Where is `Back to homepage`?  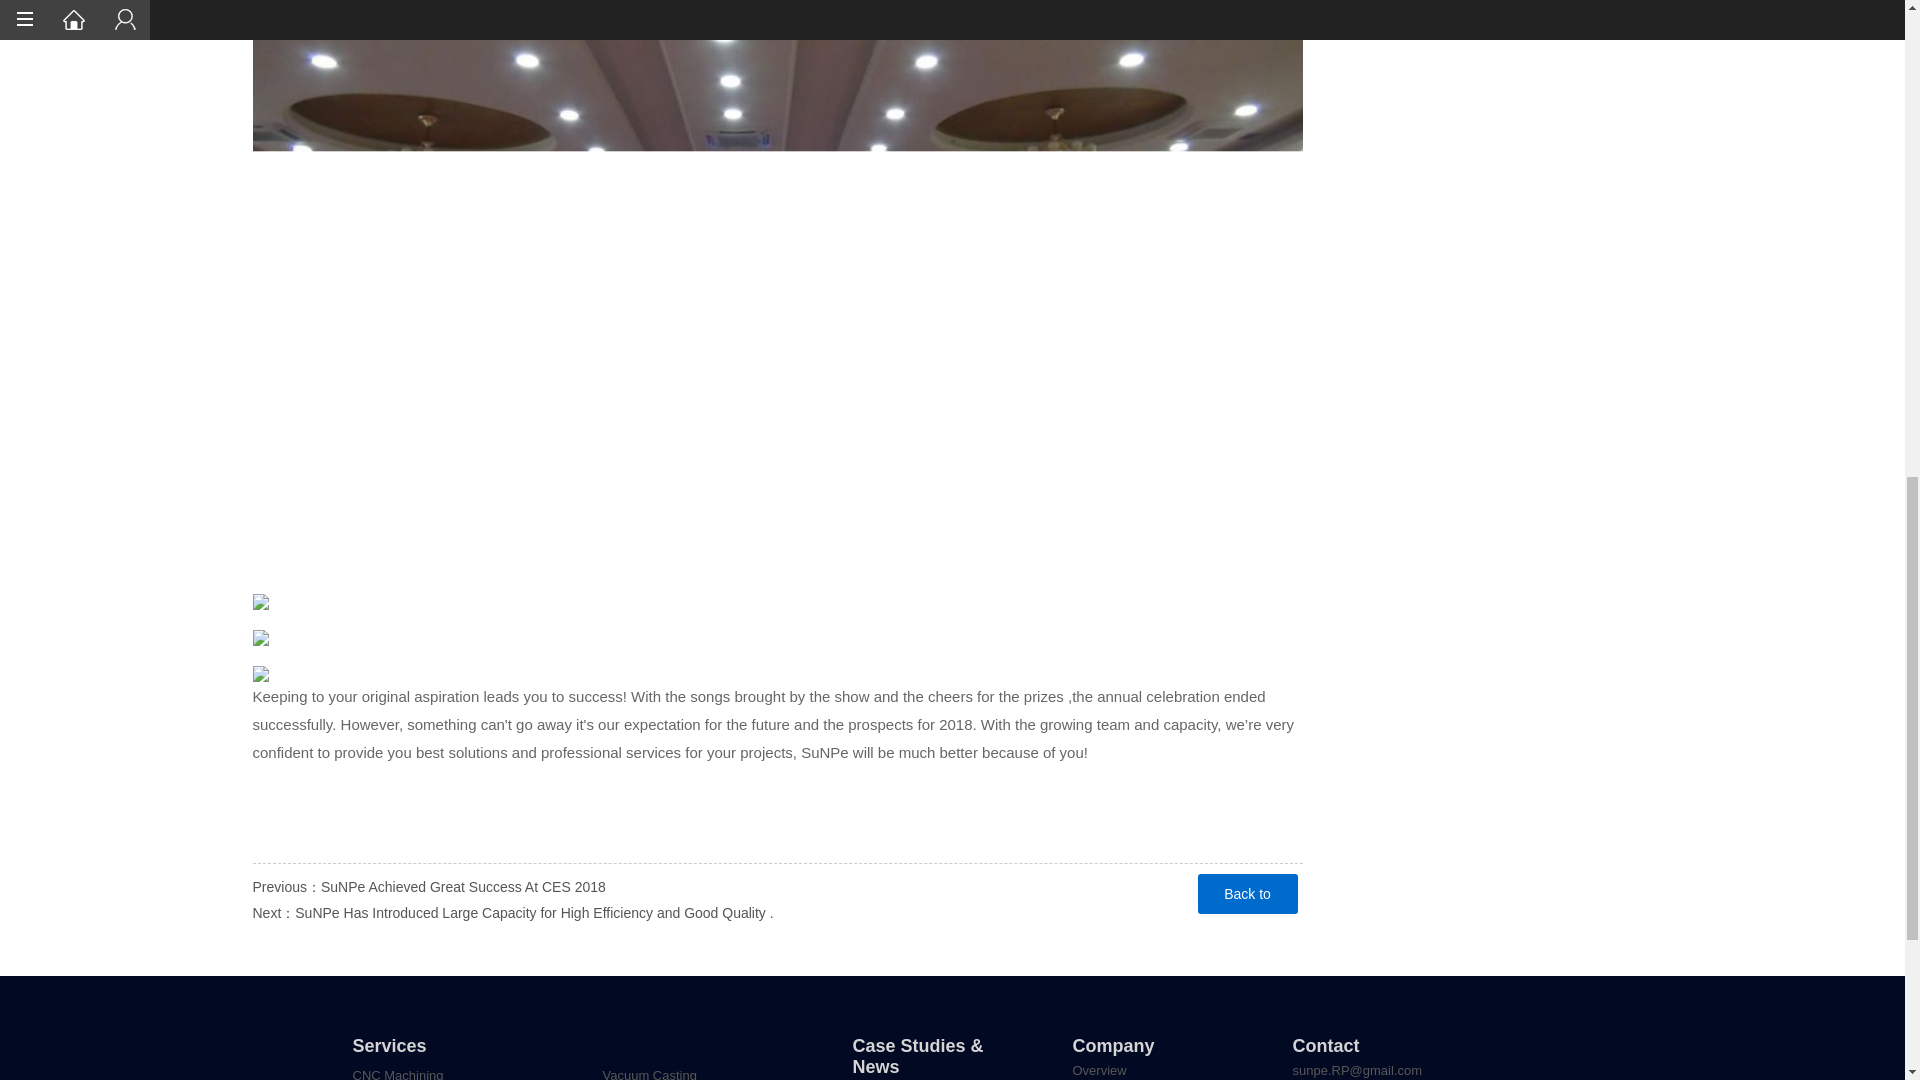
Back to homepage is located at coordinates (1248, 893).